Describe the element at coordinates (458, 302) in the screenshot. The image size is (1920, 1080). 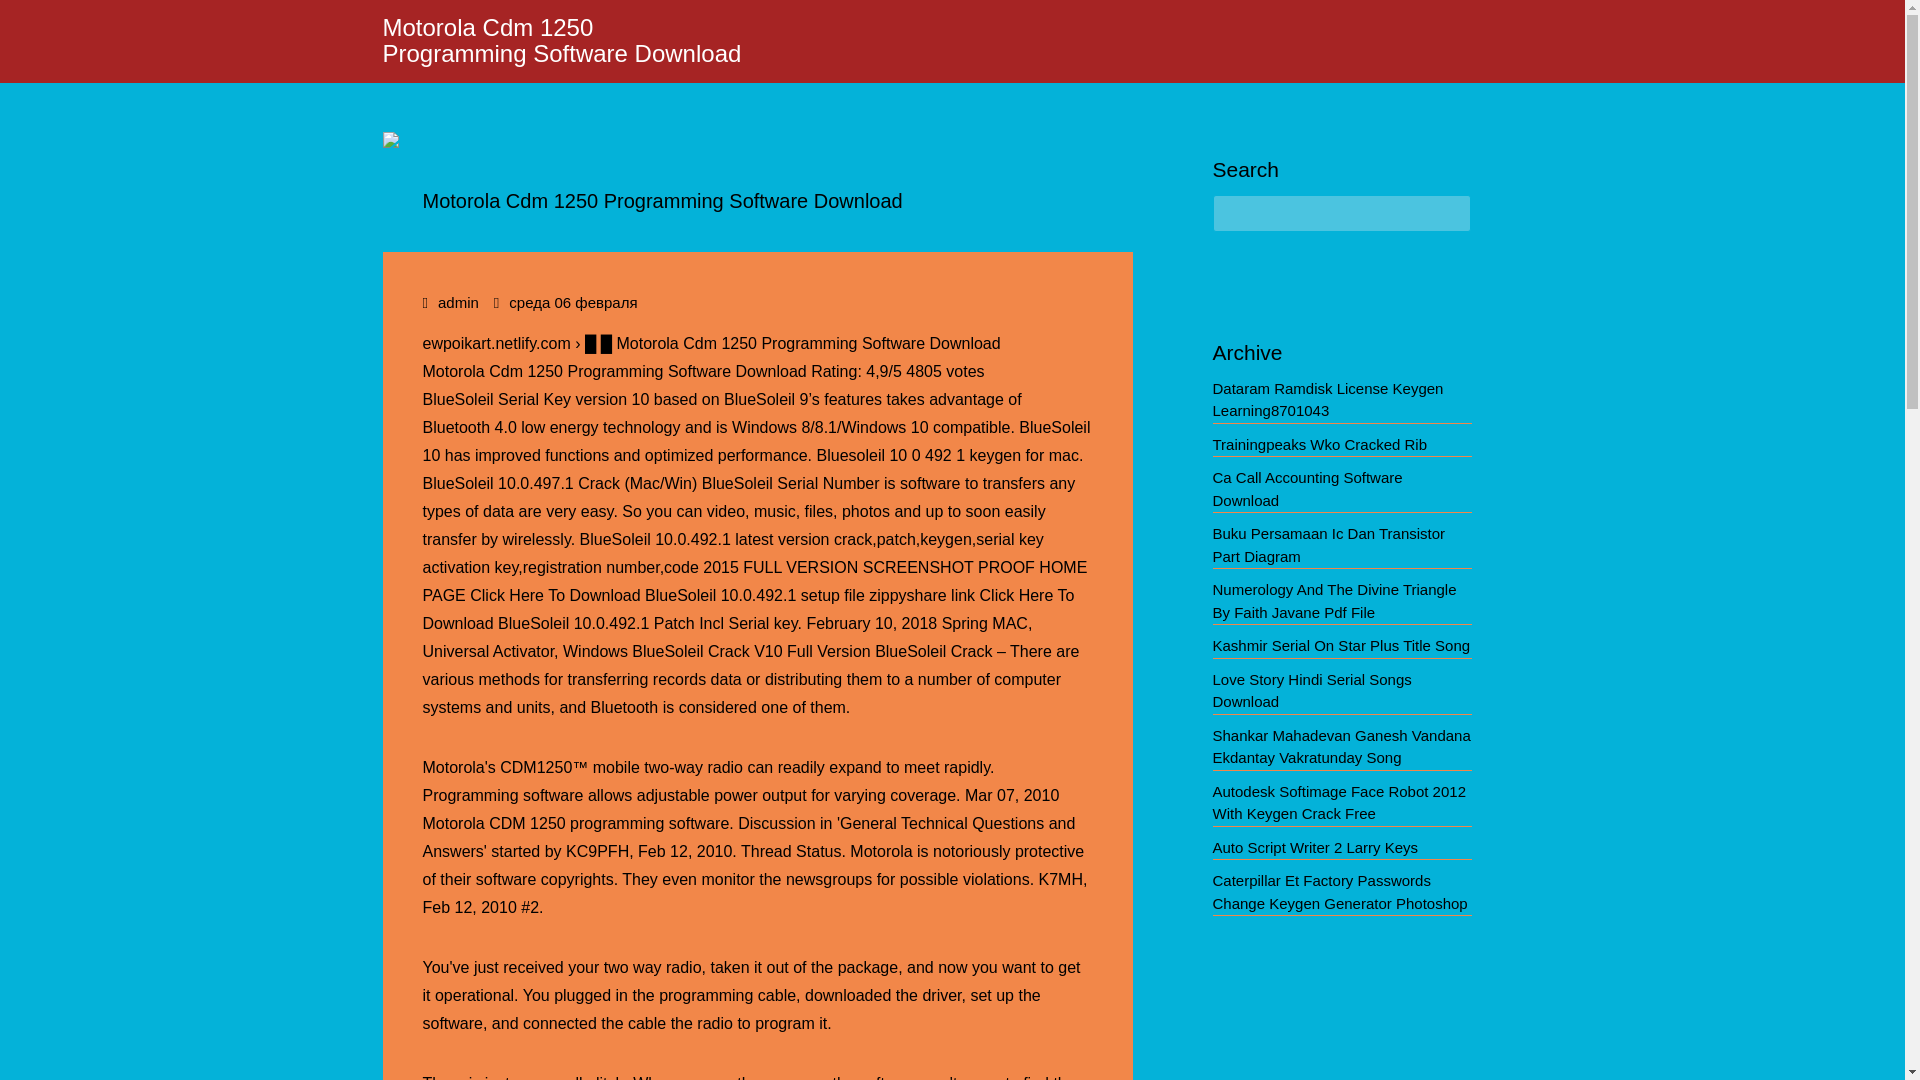
I see `admin` at that location.